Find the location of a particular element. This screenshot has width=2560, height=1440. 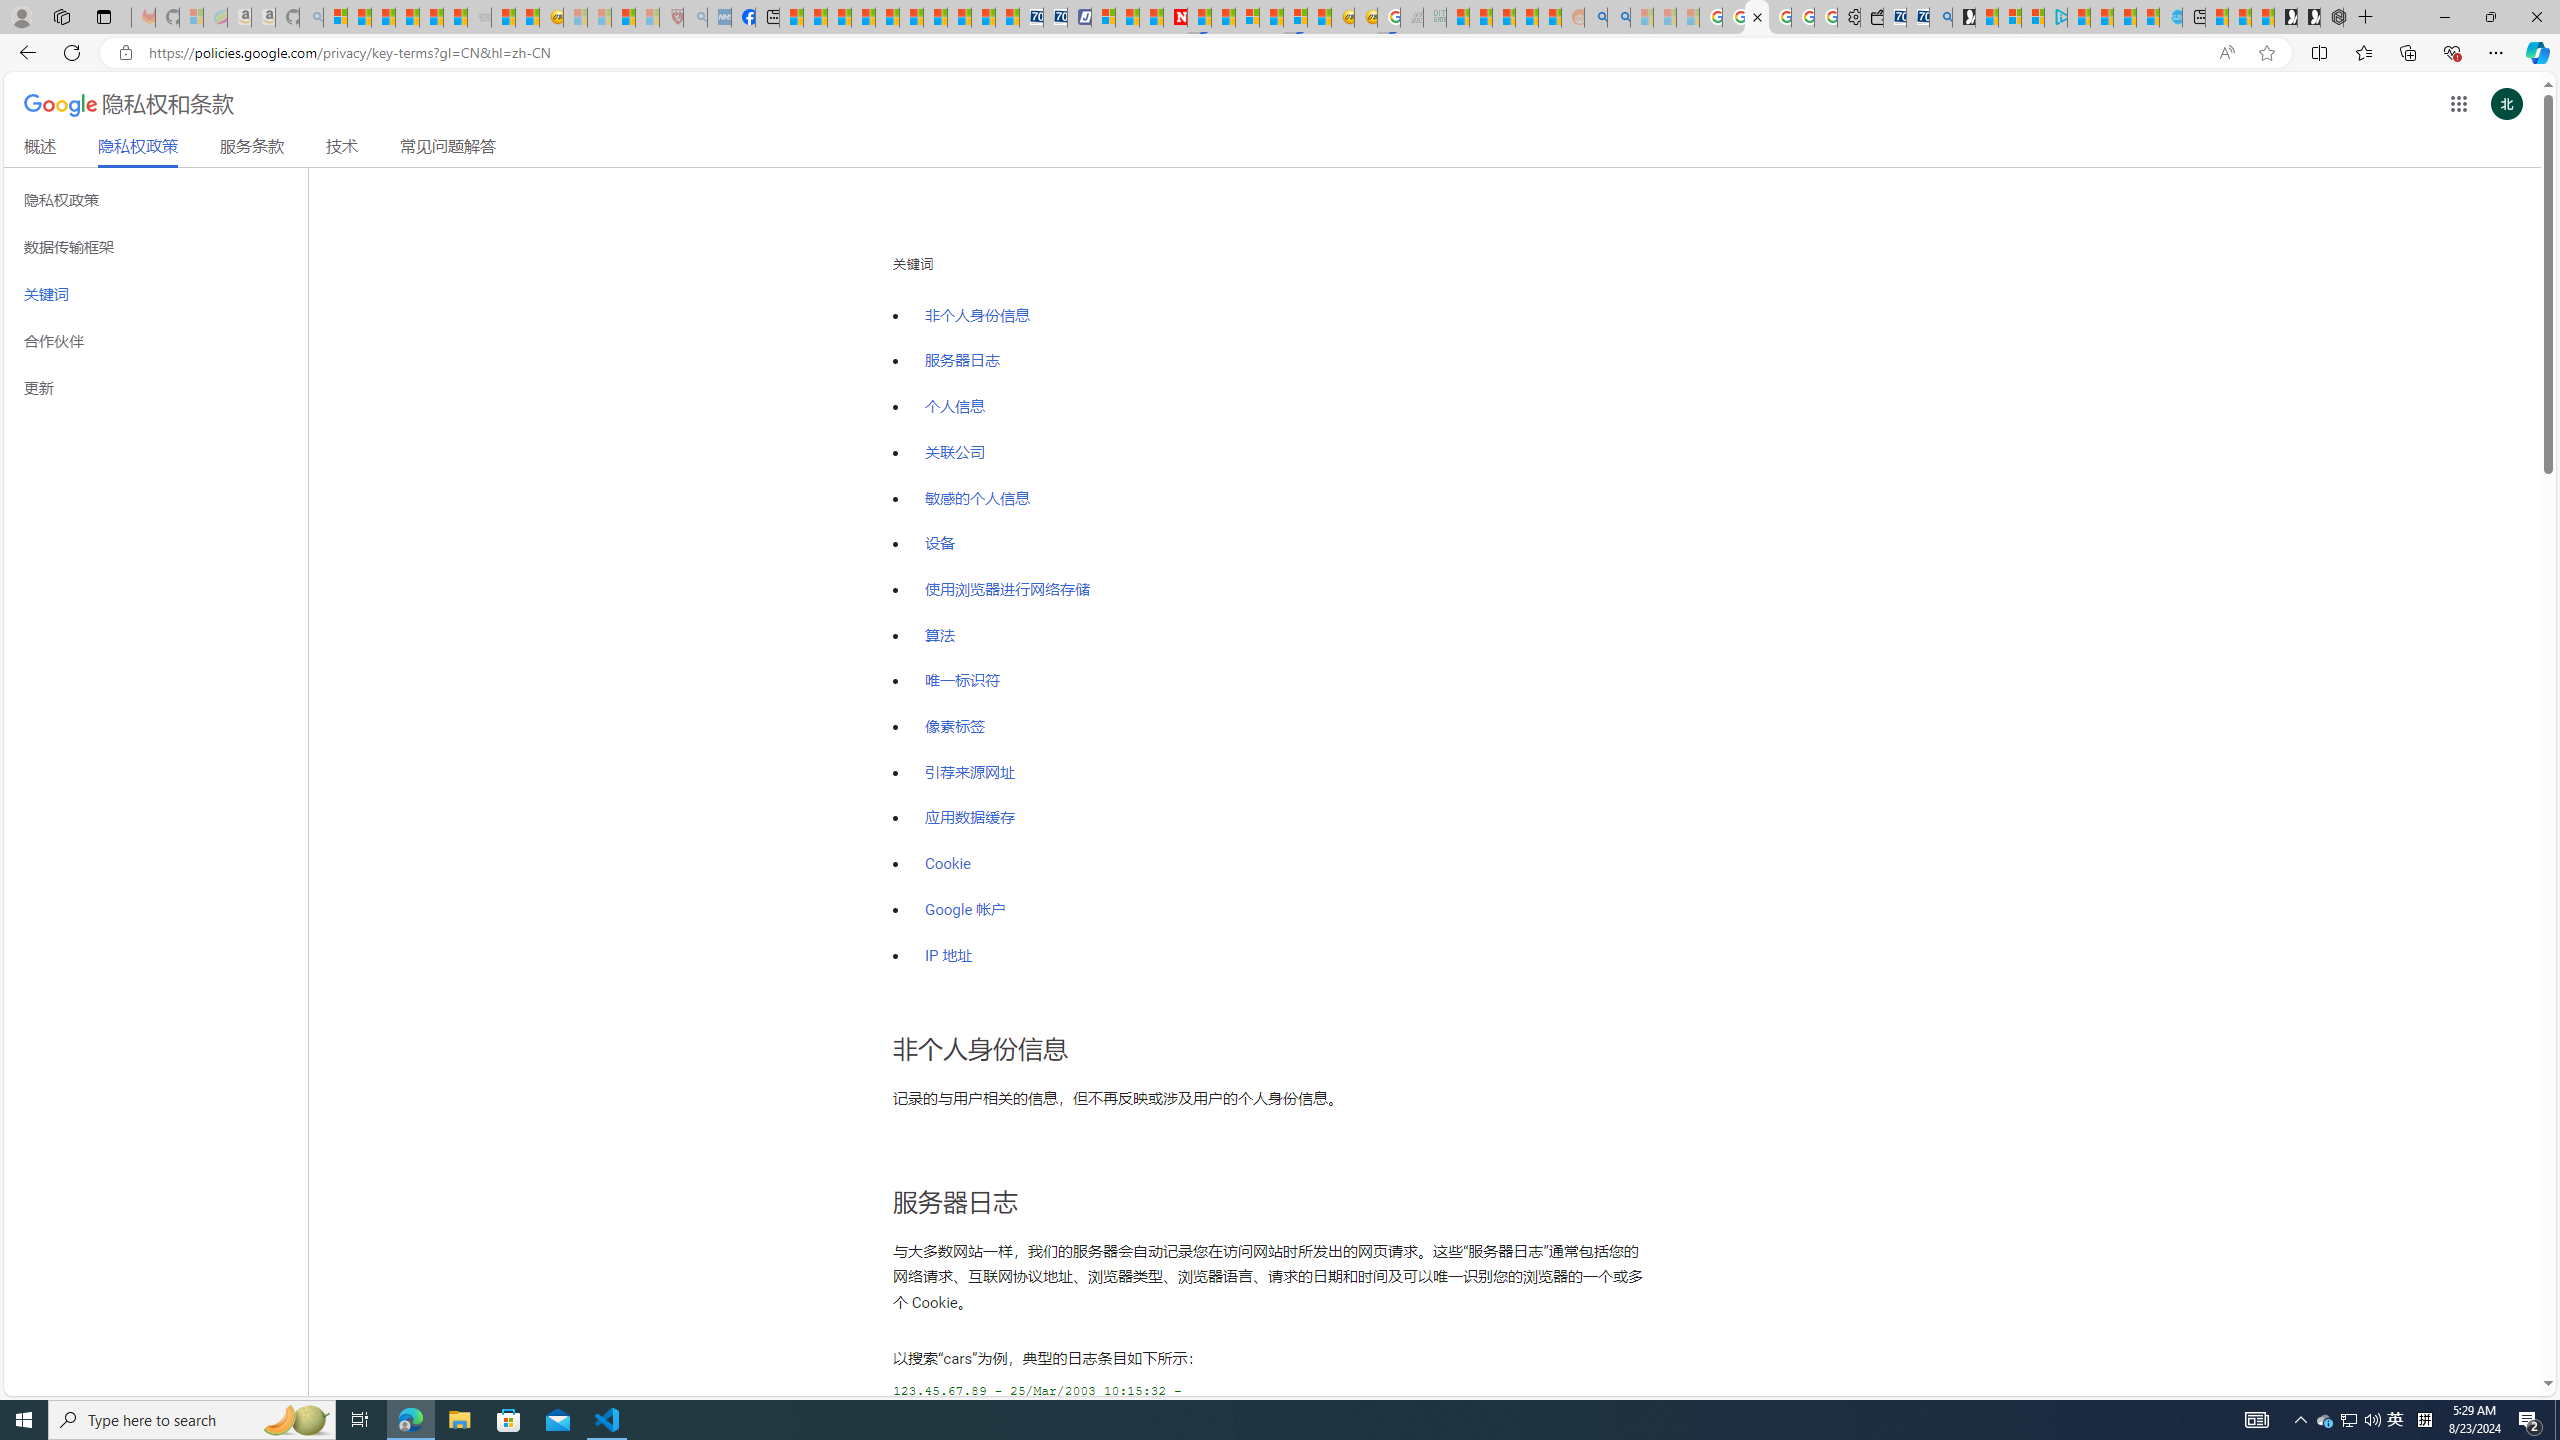

Bing Real Estate - Home sales and rental listings is located at coordinates (1940, 17).